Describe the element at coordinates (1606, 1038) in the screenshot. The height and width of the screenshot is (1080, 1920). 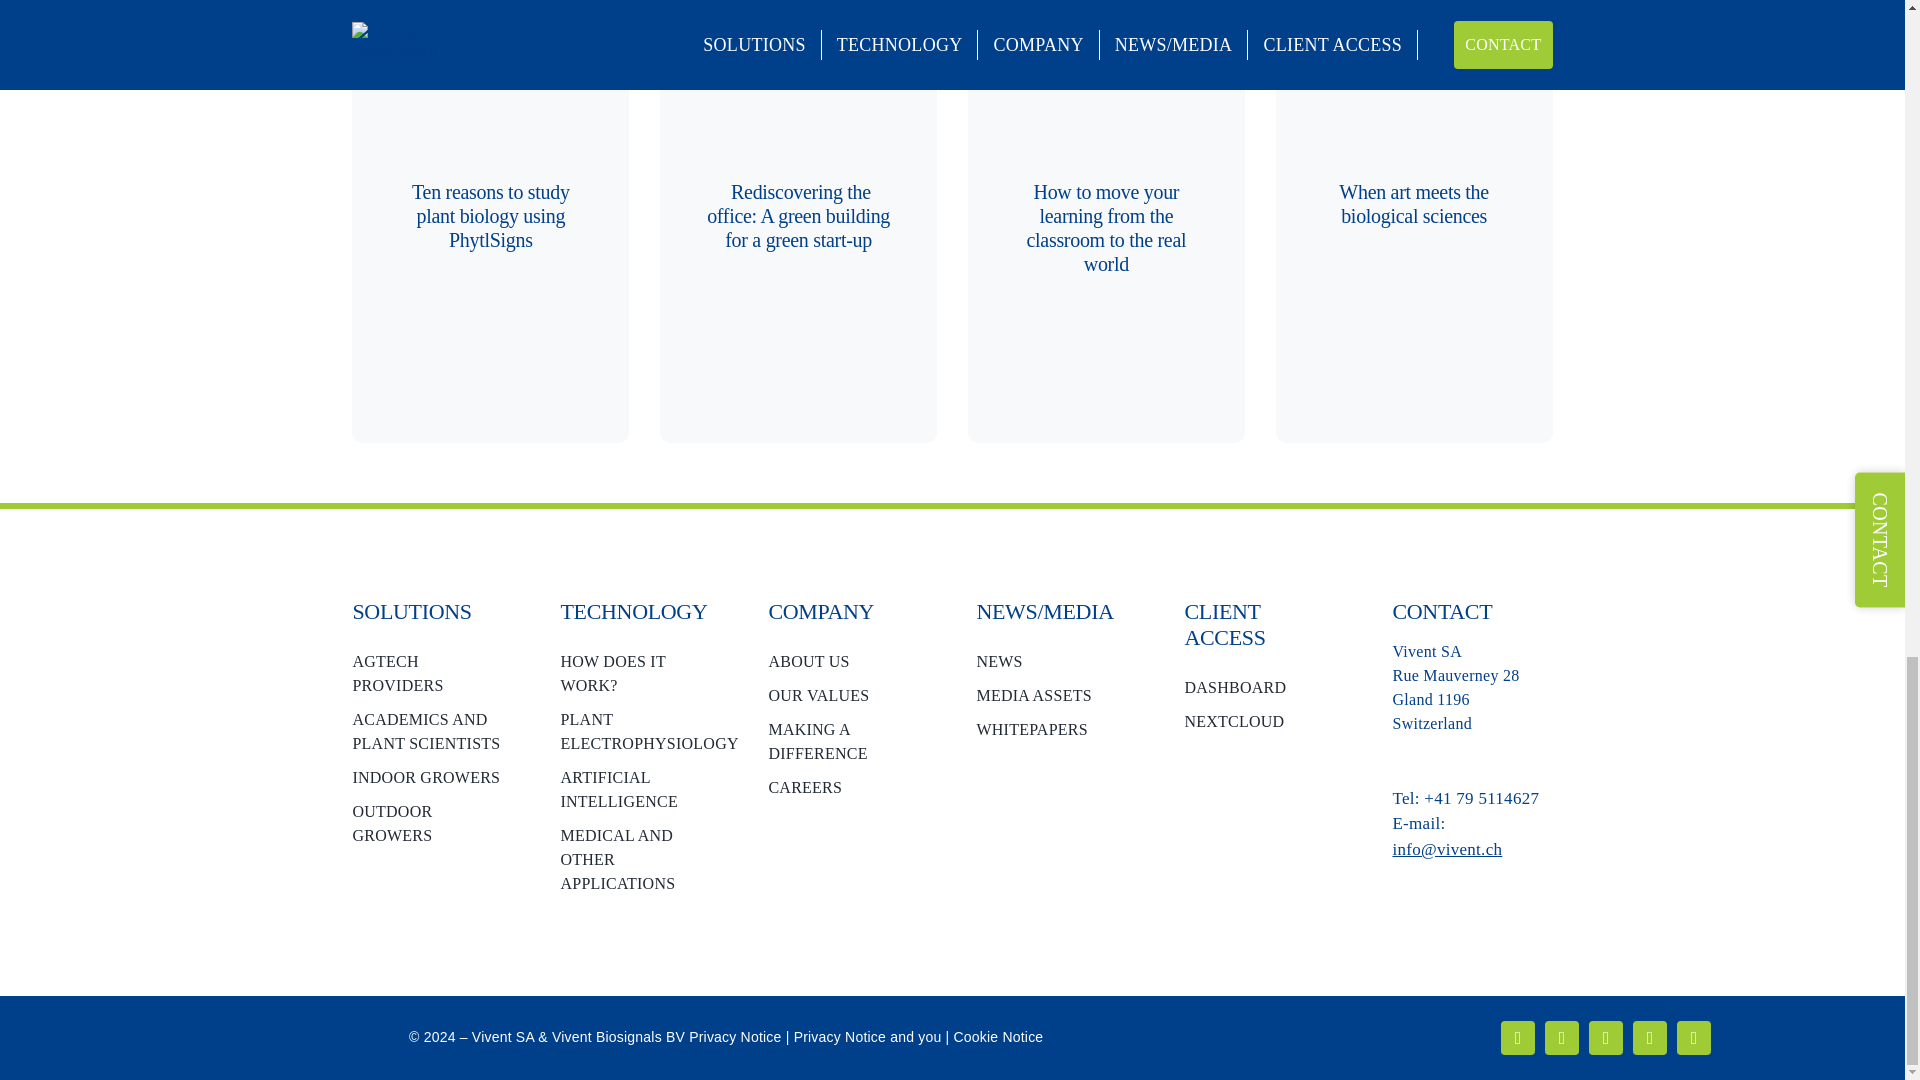
I see `X` at that location.